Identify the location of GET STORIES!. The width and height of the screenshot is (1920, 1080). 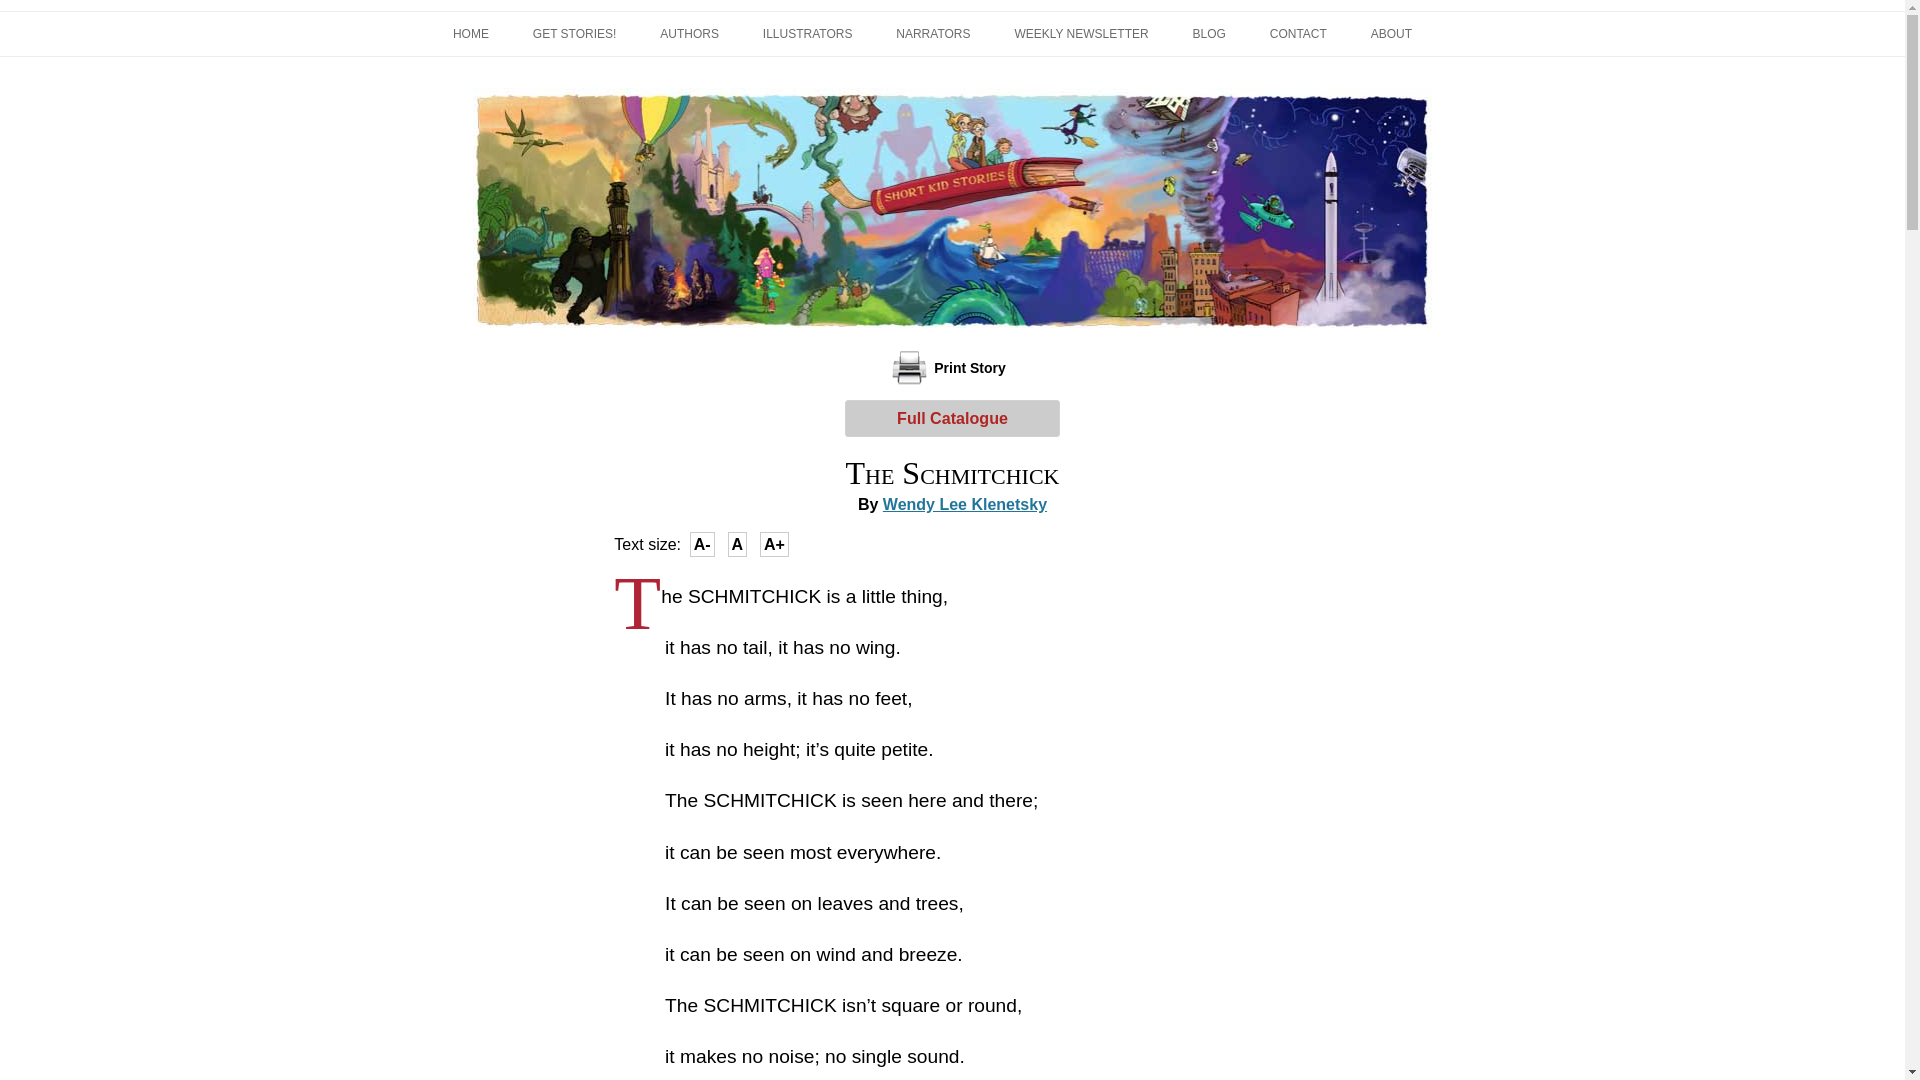
(574, 34).